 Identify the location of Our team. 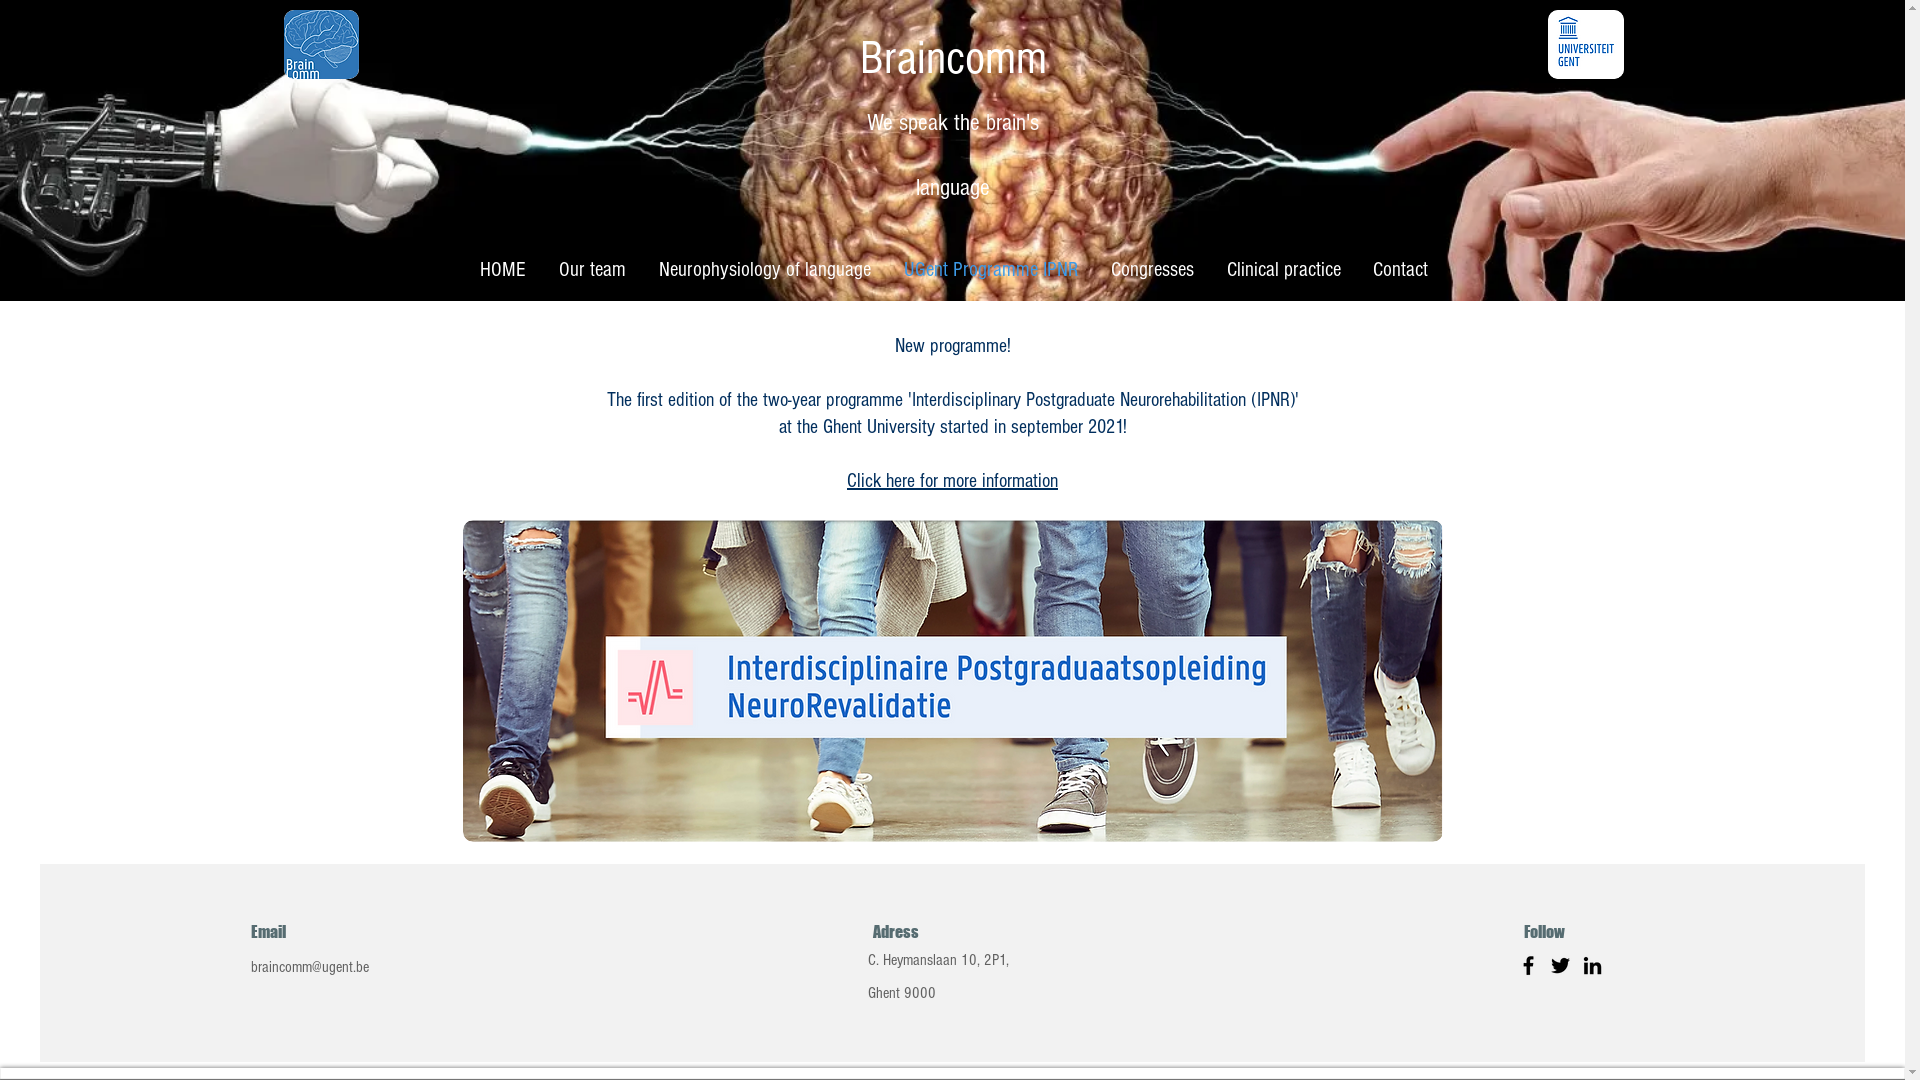
(592, 270).